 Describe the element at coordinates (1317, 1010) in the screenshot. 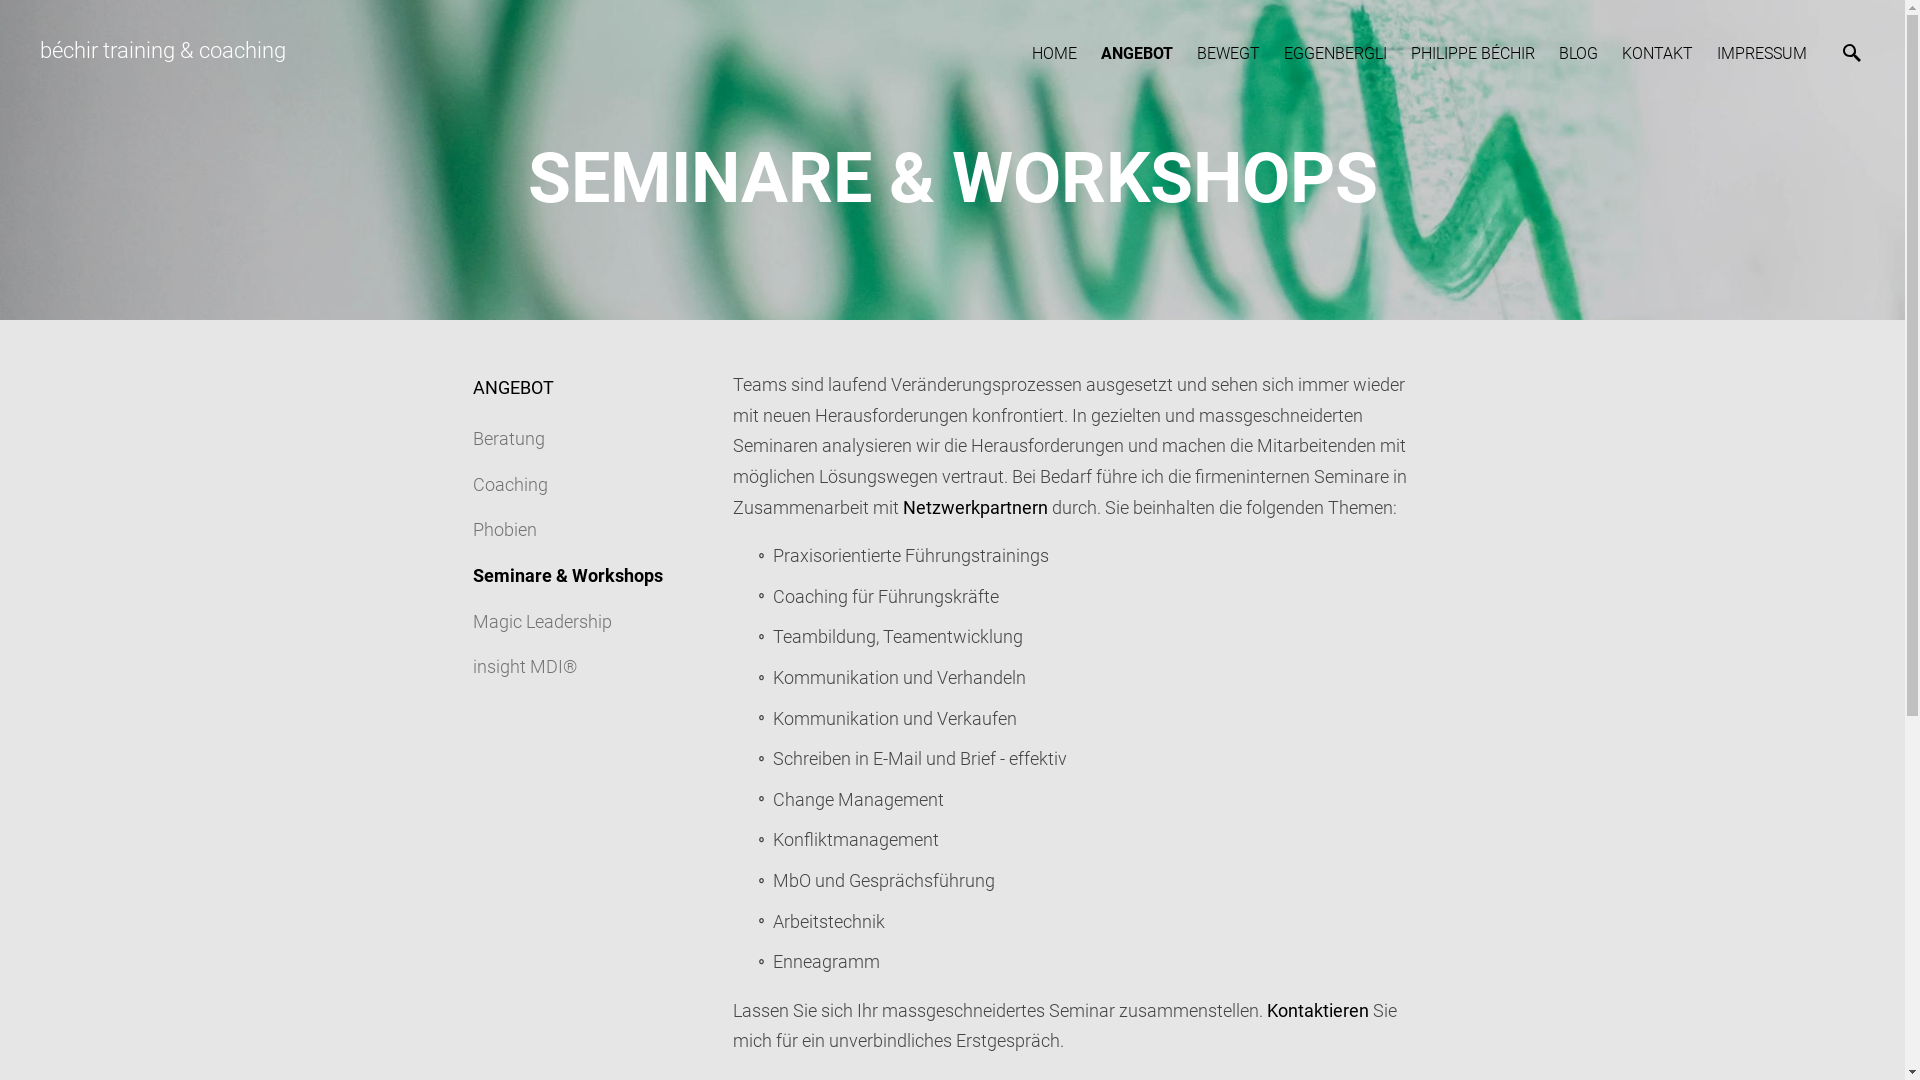

I see `Kontaktieren` at that location.